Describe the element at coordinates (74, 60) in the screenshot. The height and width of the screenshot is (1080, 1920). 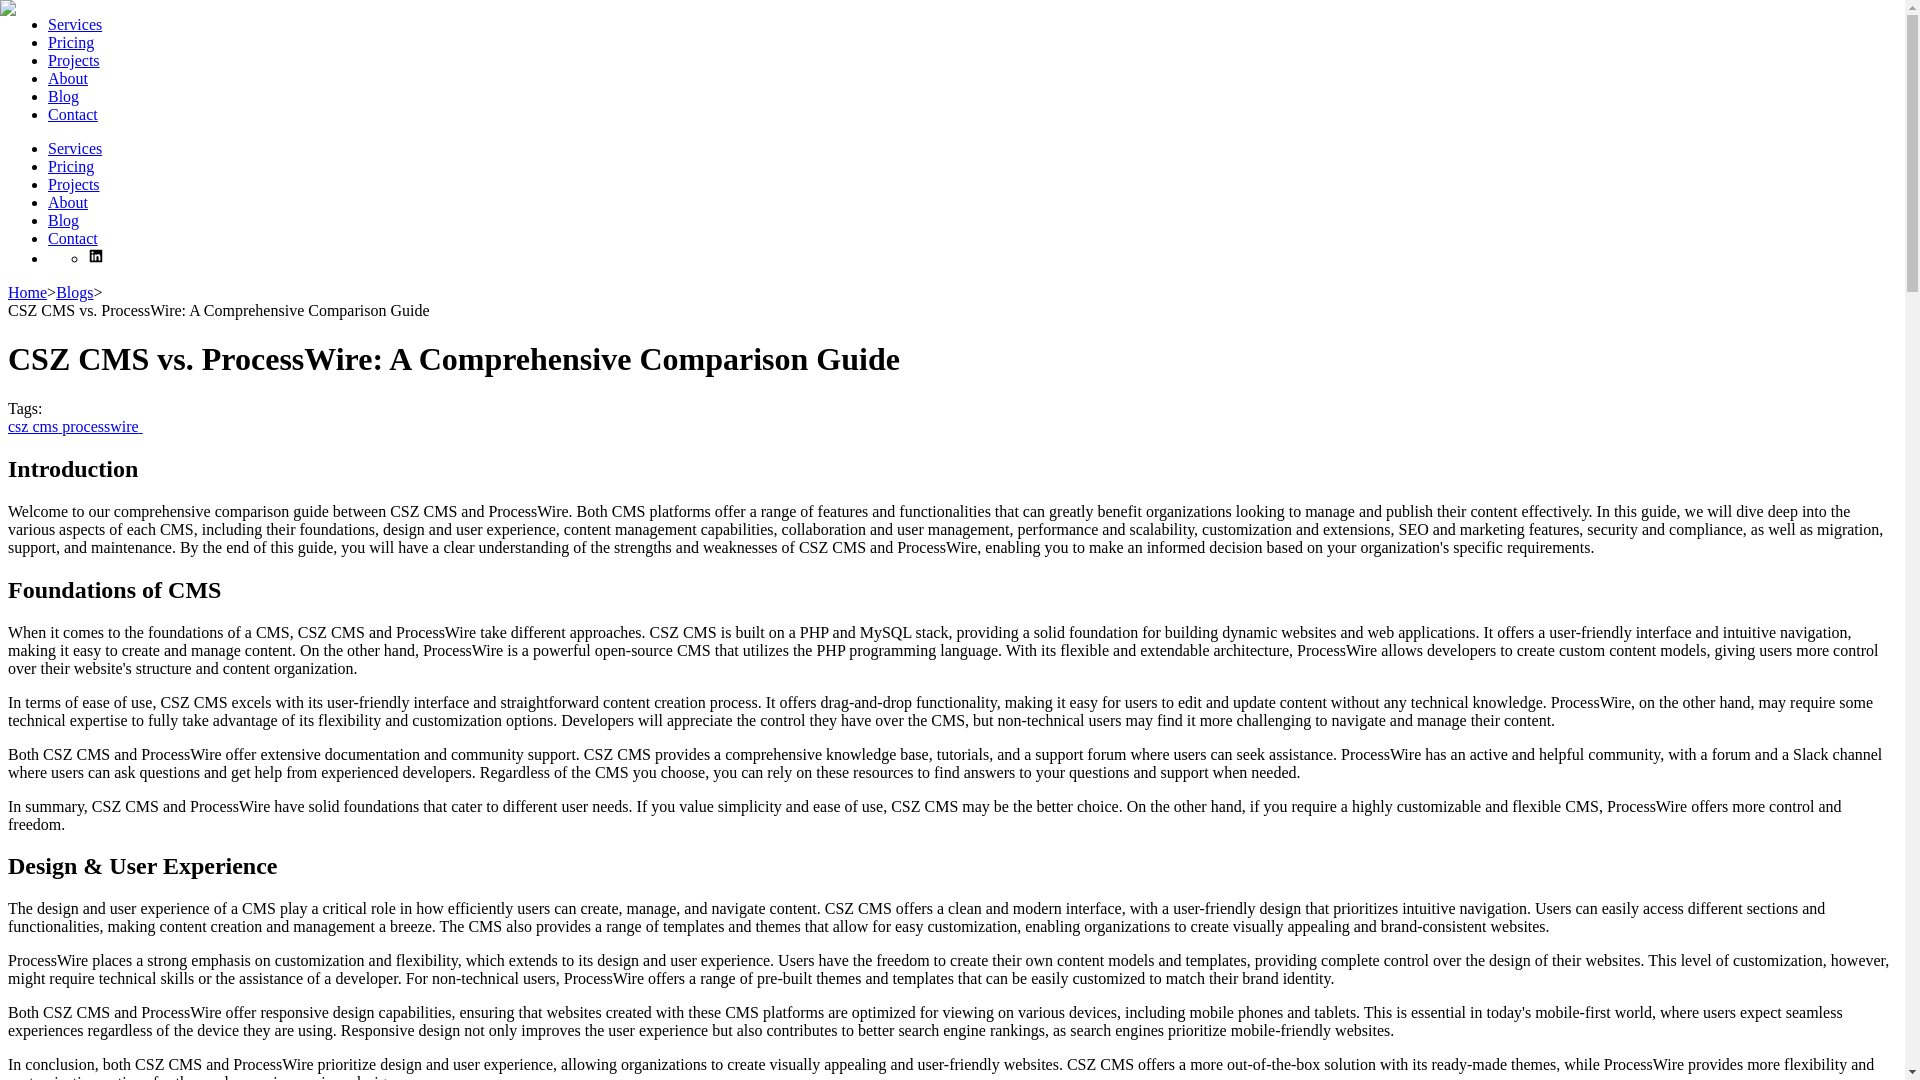
I see `Projects` at that location.